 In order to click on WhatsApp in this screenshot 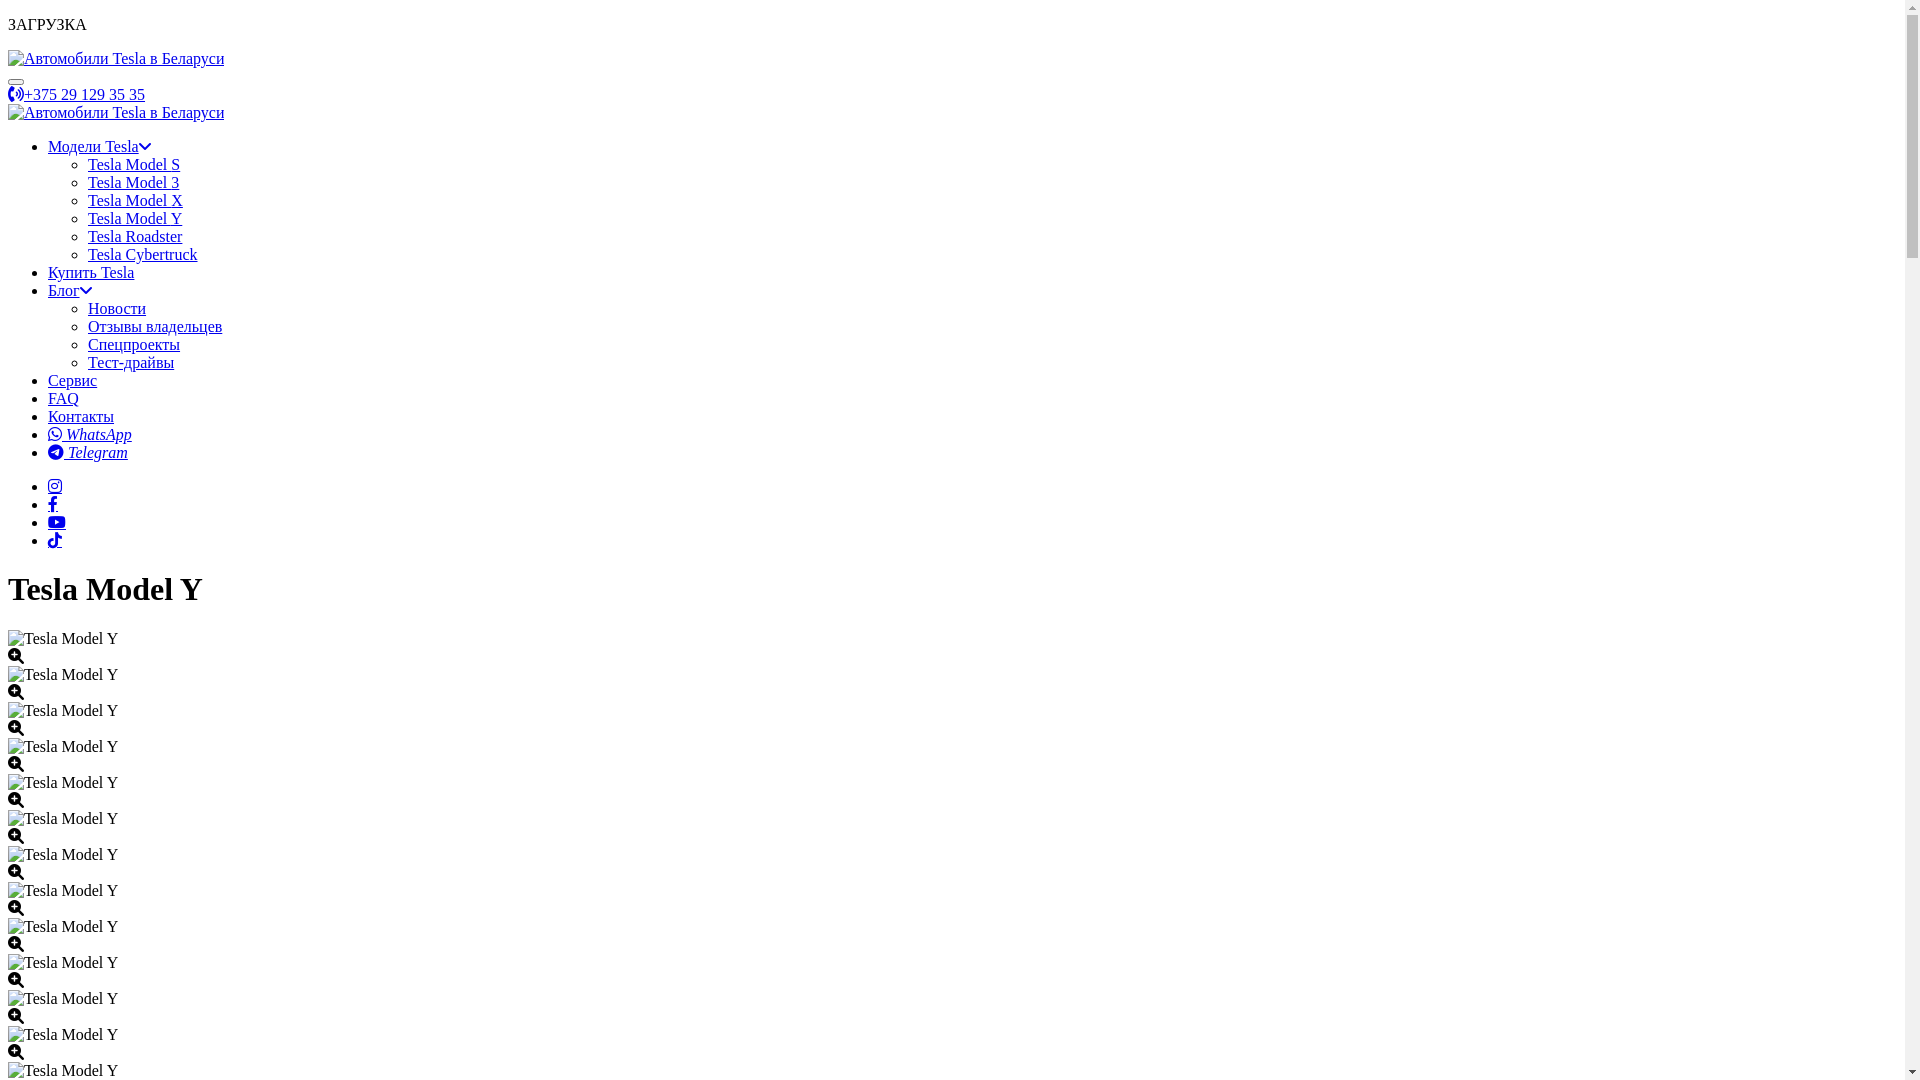, I will do `click(90, 434)`.